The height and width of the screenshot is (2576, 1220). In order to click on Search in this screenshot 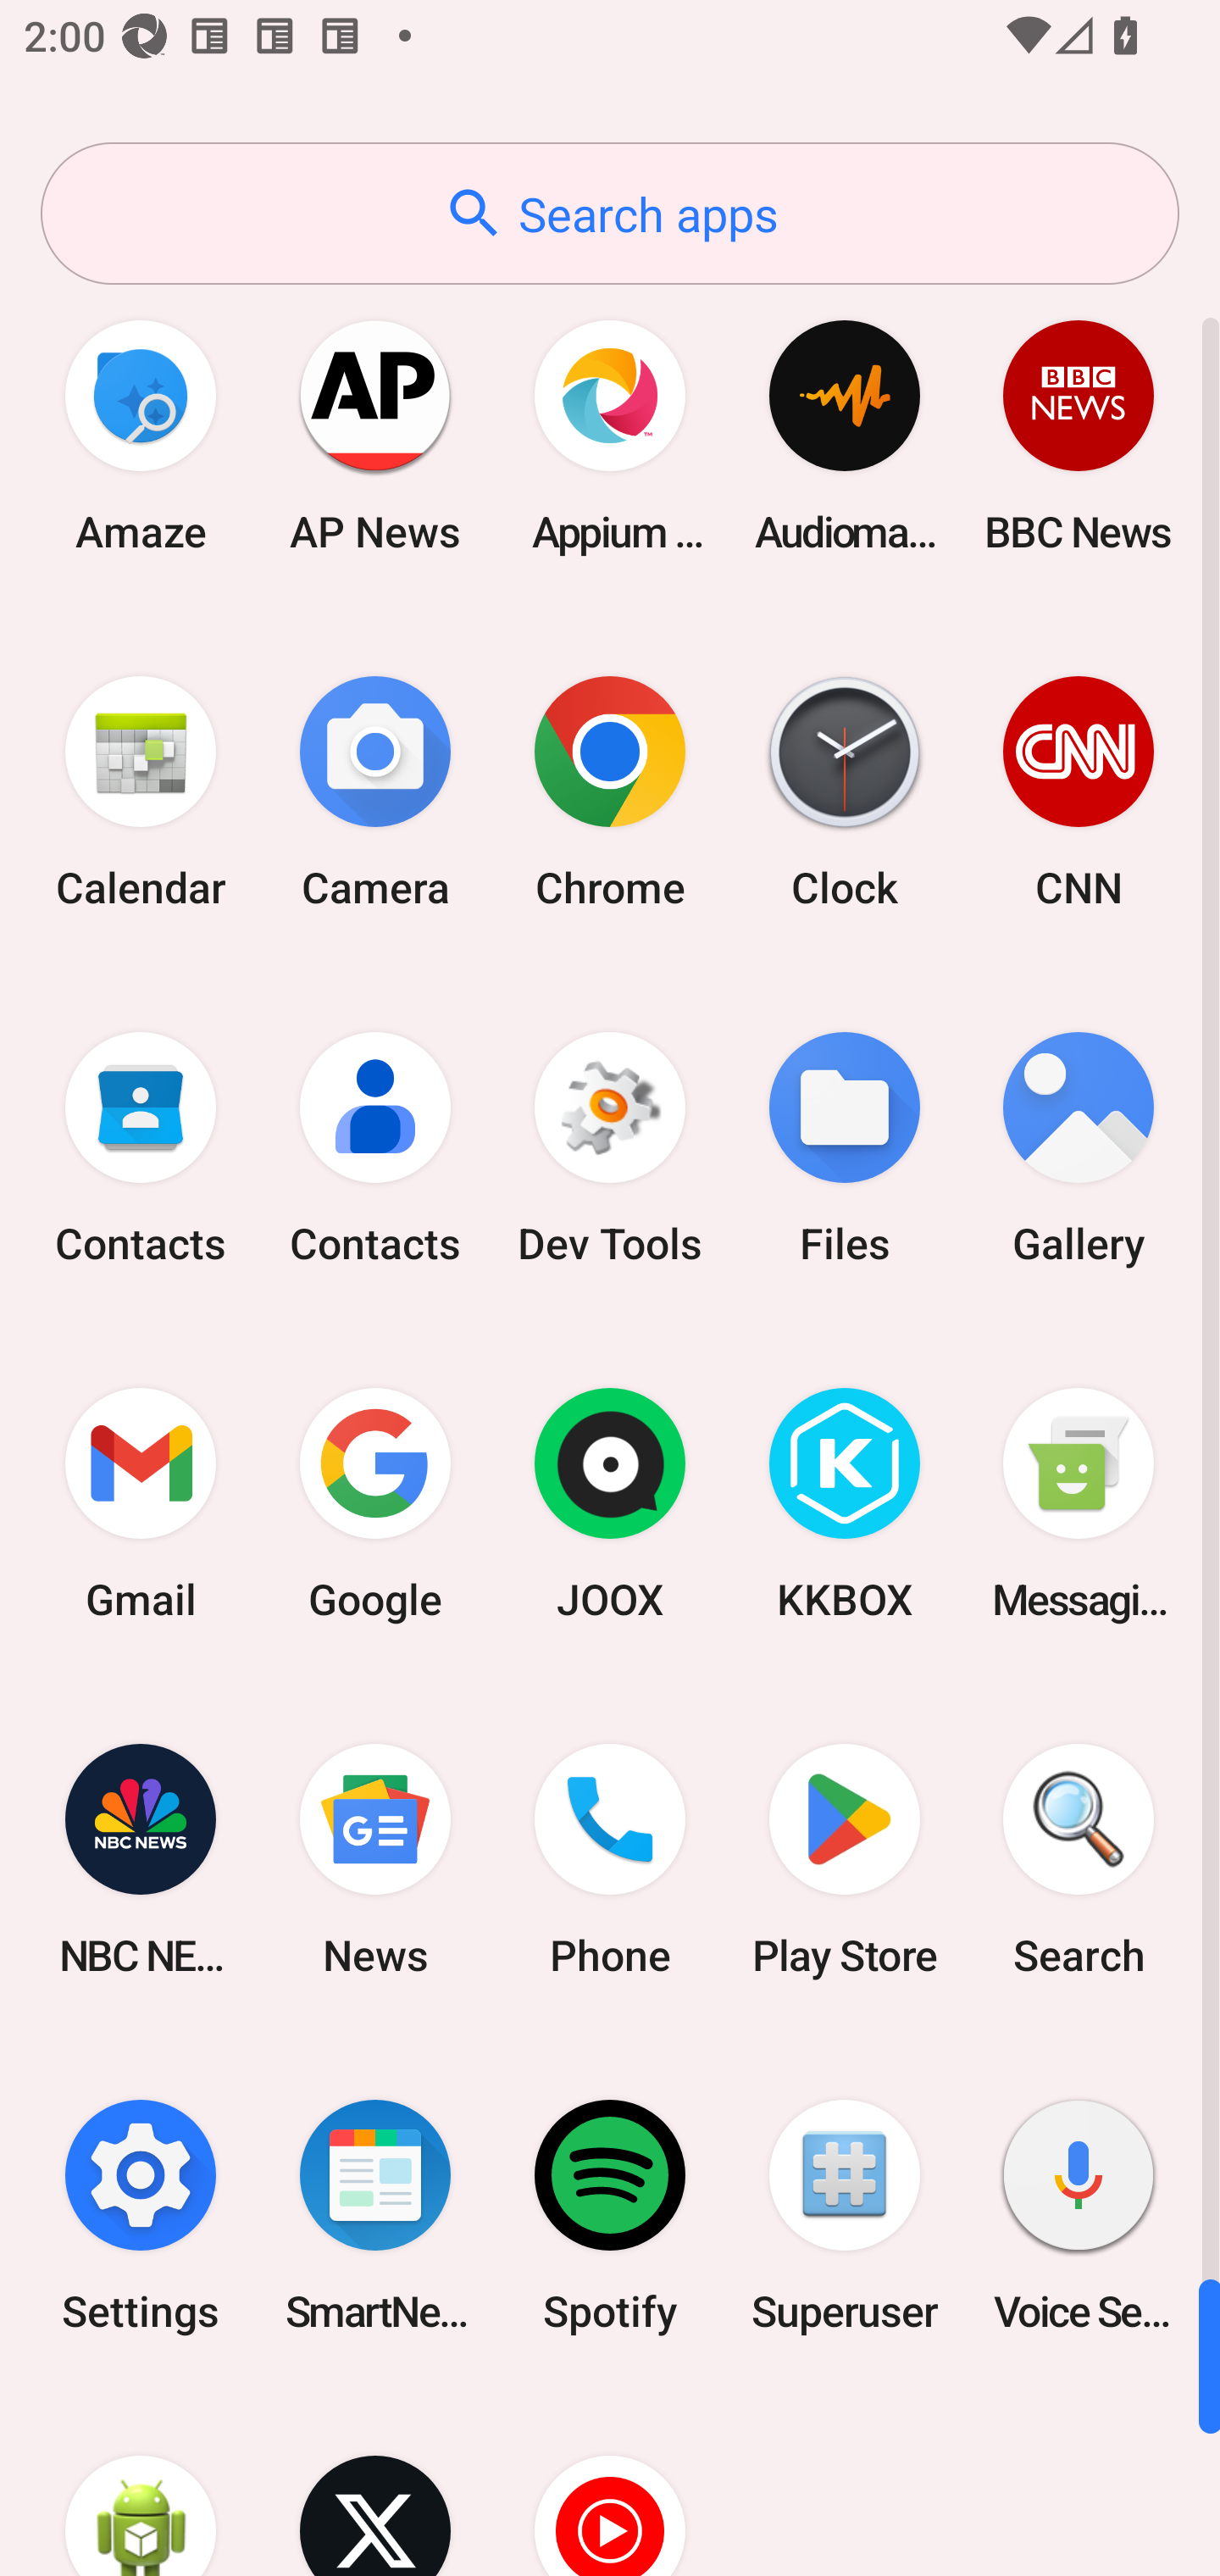, I will do `click(1079, 1859)`.